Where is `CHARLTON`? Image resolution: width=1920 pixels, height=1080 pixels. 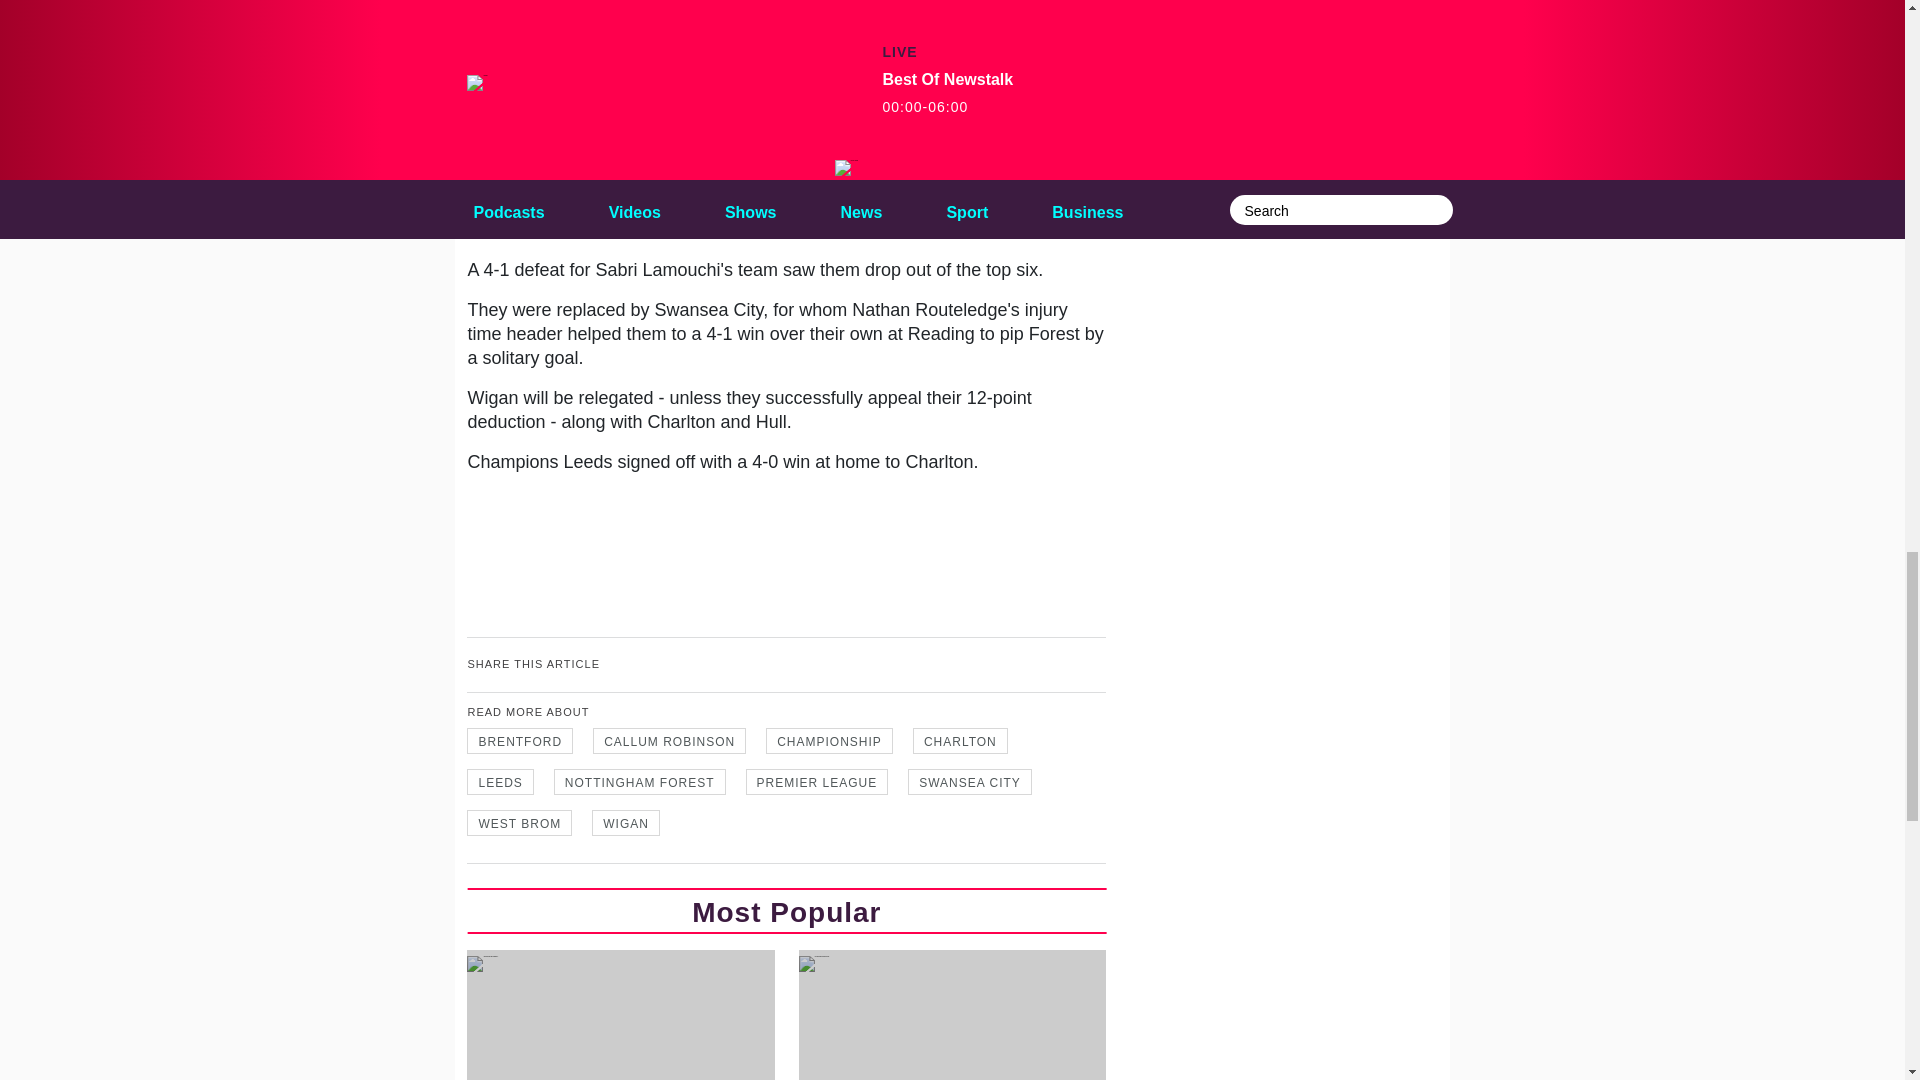
CHARLTON is located at coordinates (960, 740).